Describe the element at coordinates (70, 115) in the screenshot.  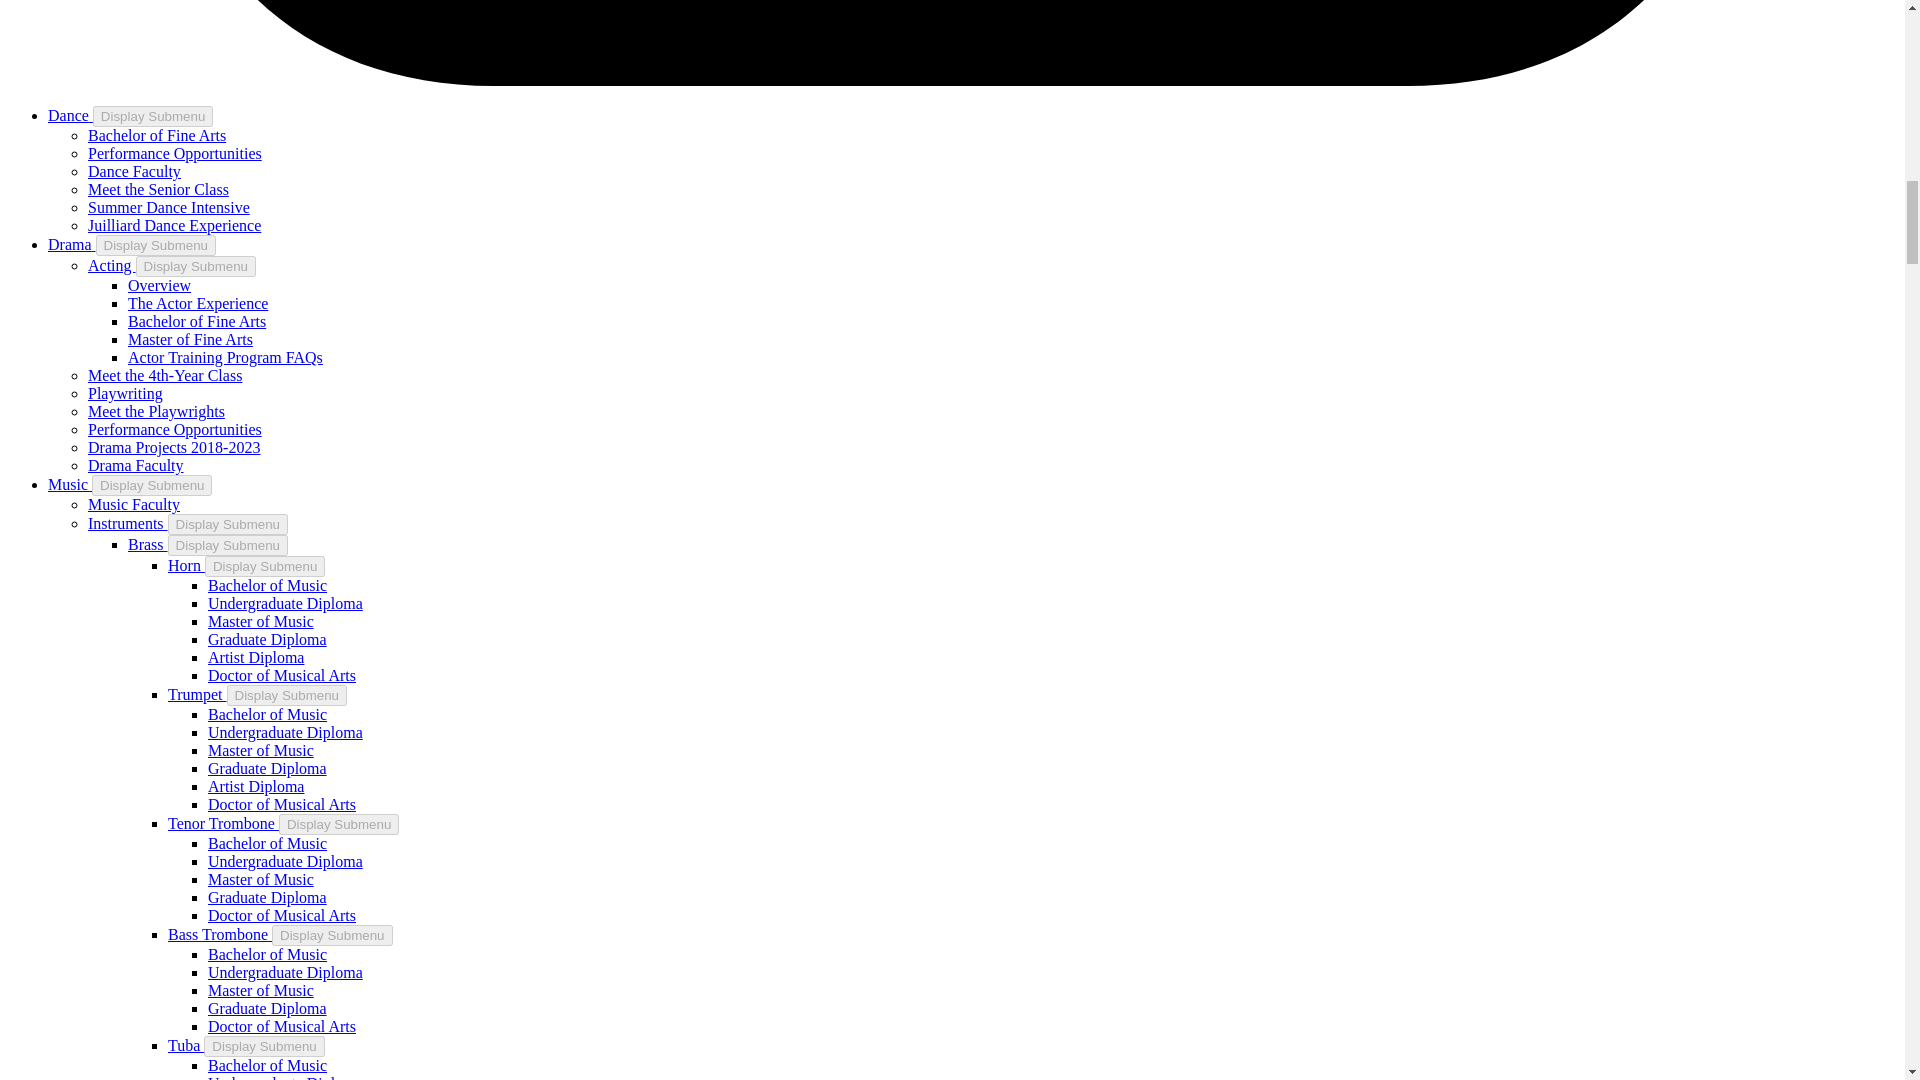
I see `Dance` at that location.